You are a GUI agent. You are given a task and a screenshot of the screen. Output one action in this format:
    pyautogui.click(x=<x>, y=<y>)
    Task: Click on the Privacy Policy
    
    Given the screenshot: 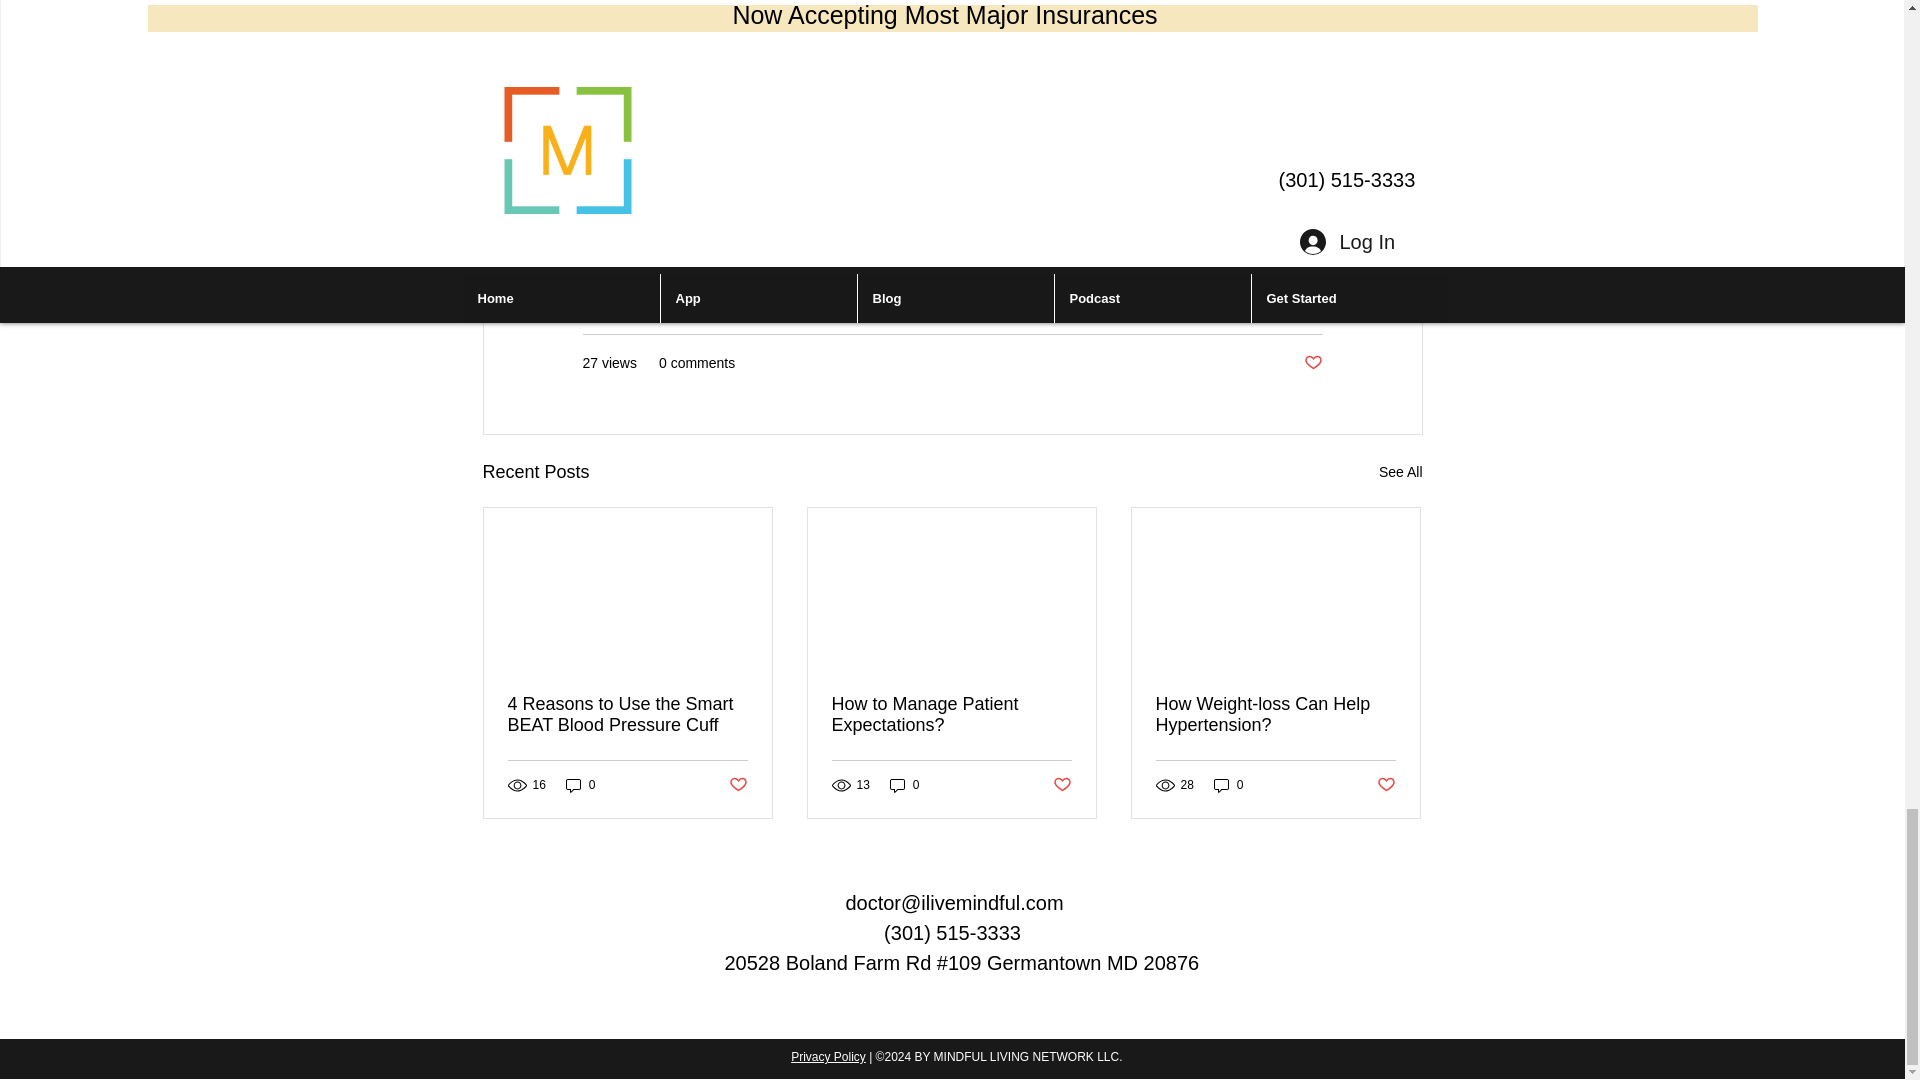 What is the action you would take?
    pyautogui.click(x=828, y=1056)
    